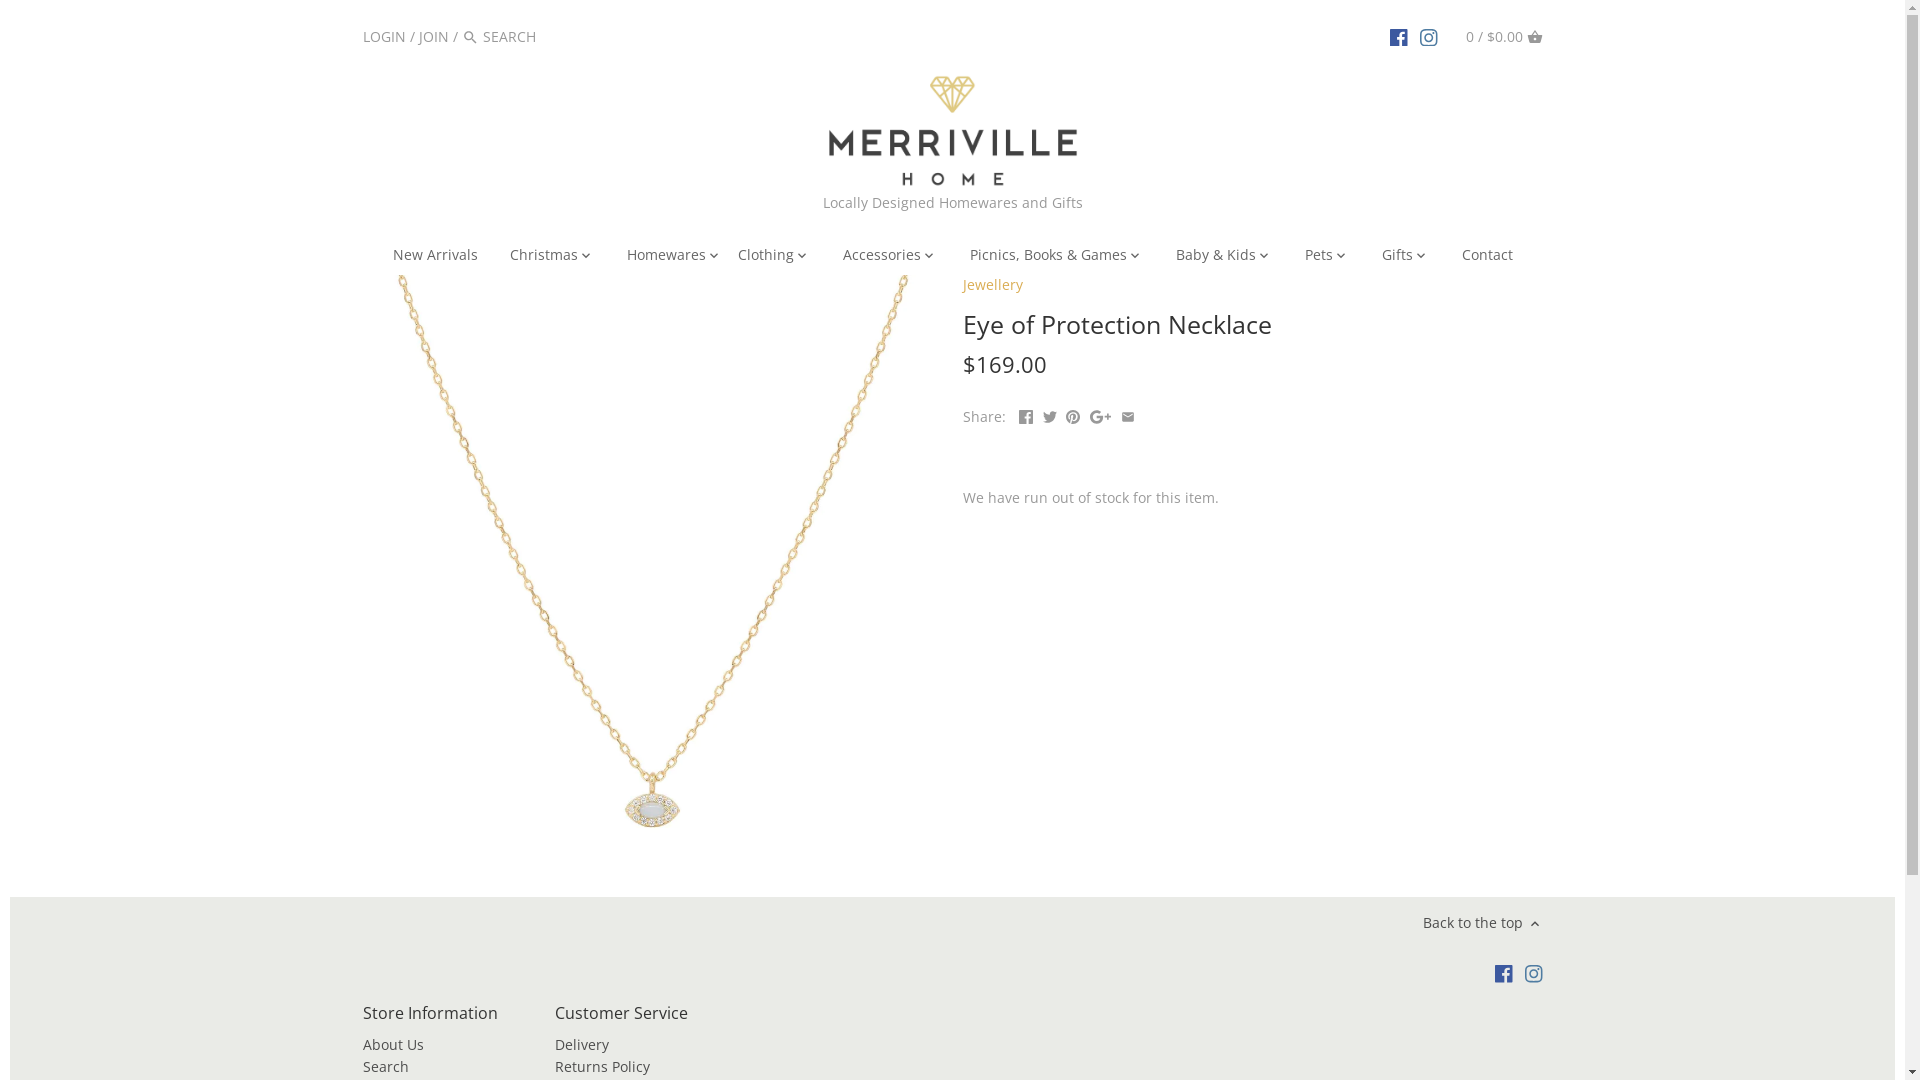 This screenshot has height=1080, width=1920. I want to click on Back to the top, so click(1482, 922).